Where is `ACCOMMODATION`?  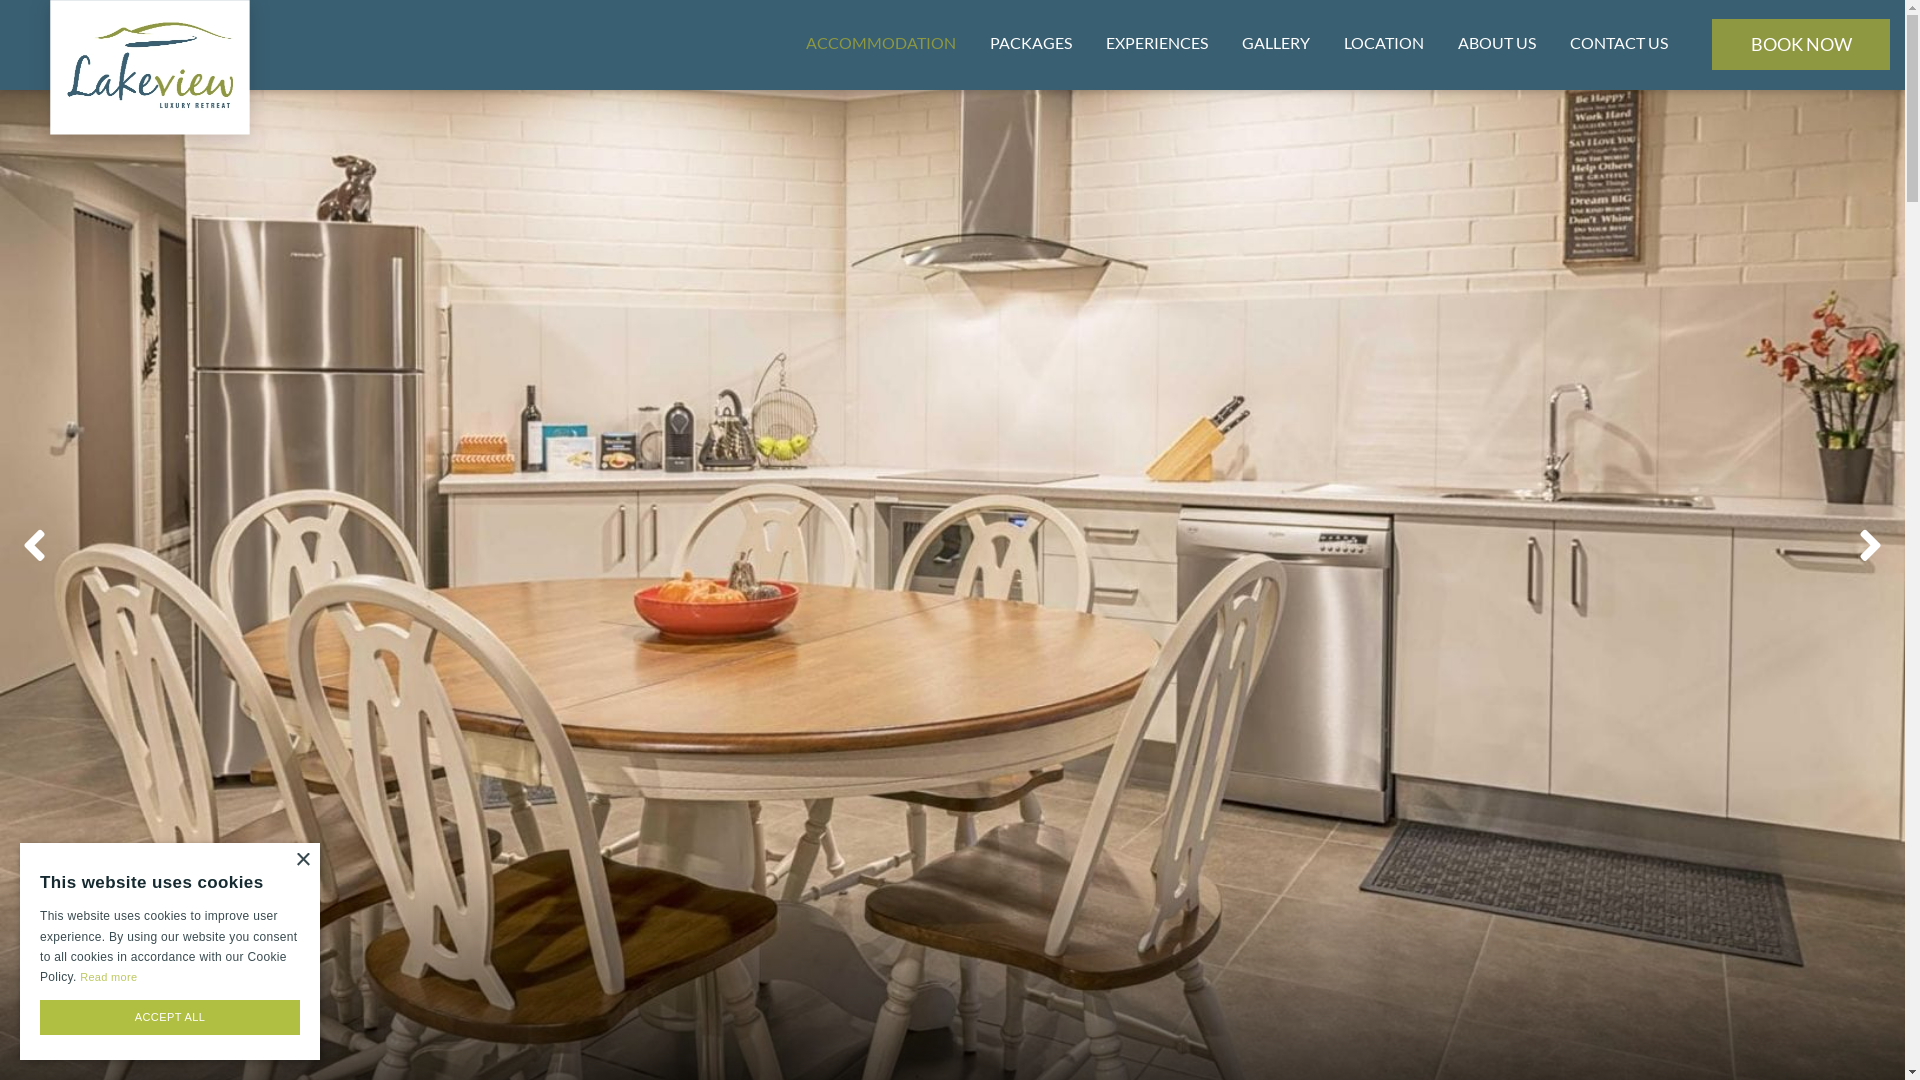 ACCOMMODATION is located at coordinates (880, 45).